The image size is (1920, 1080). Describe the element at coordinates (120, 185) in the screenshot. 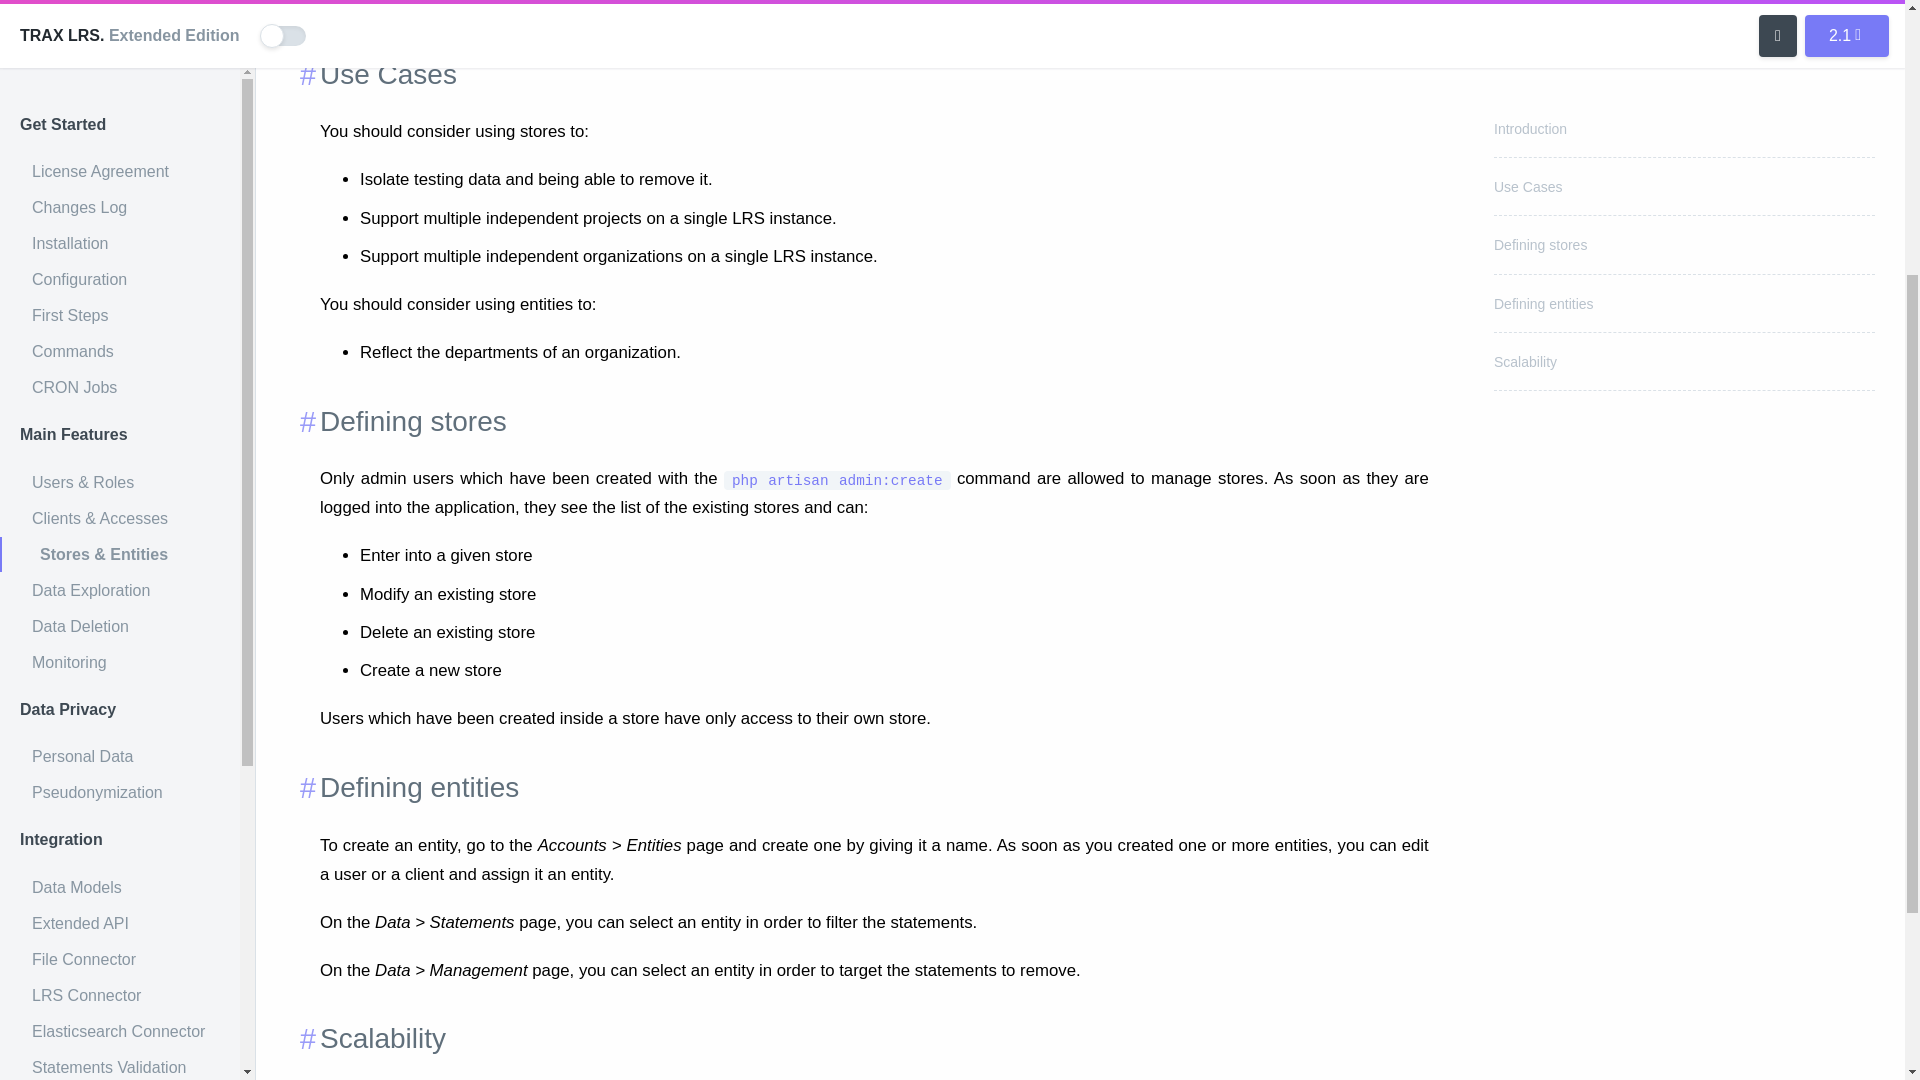

I see `Data Deletion` at that location.